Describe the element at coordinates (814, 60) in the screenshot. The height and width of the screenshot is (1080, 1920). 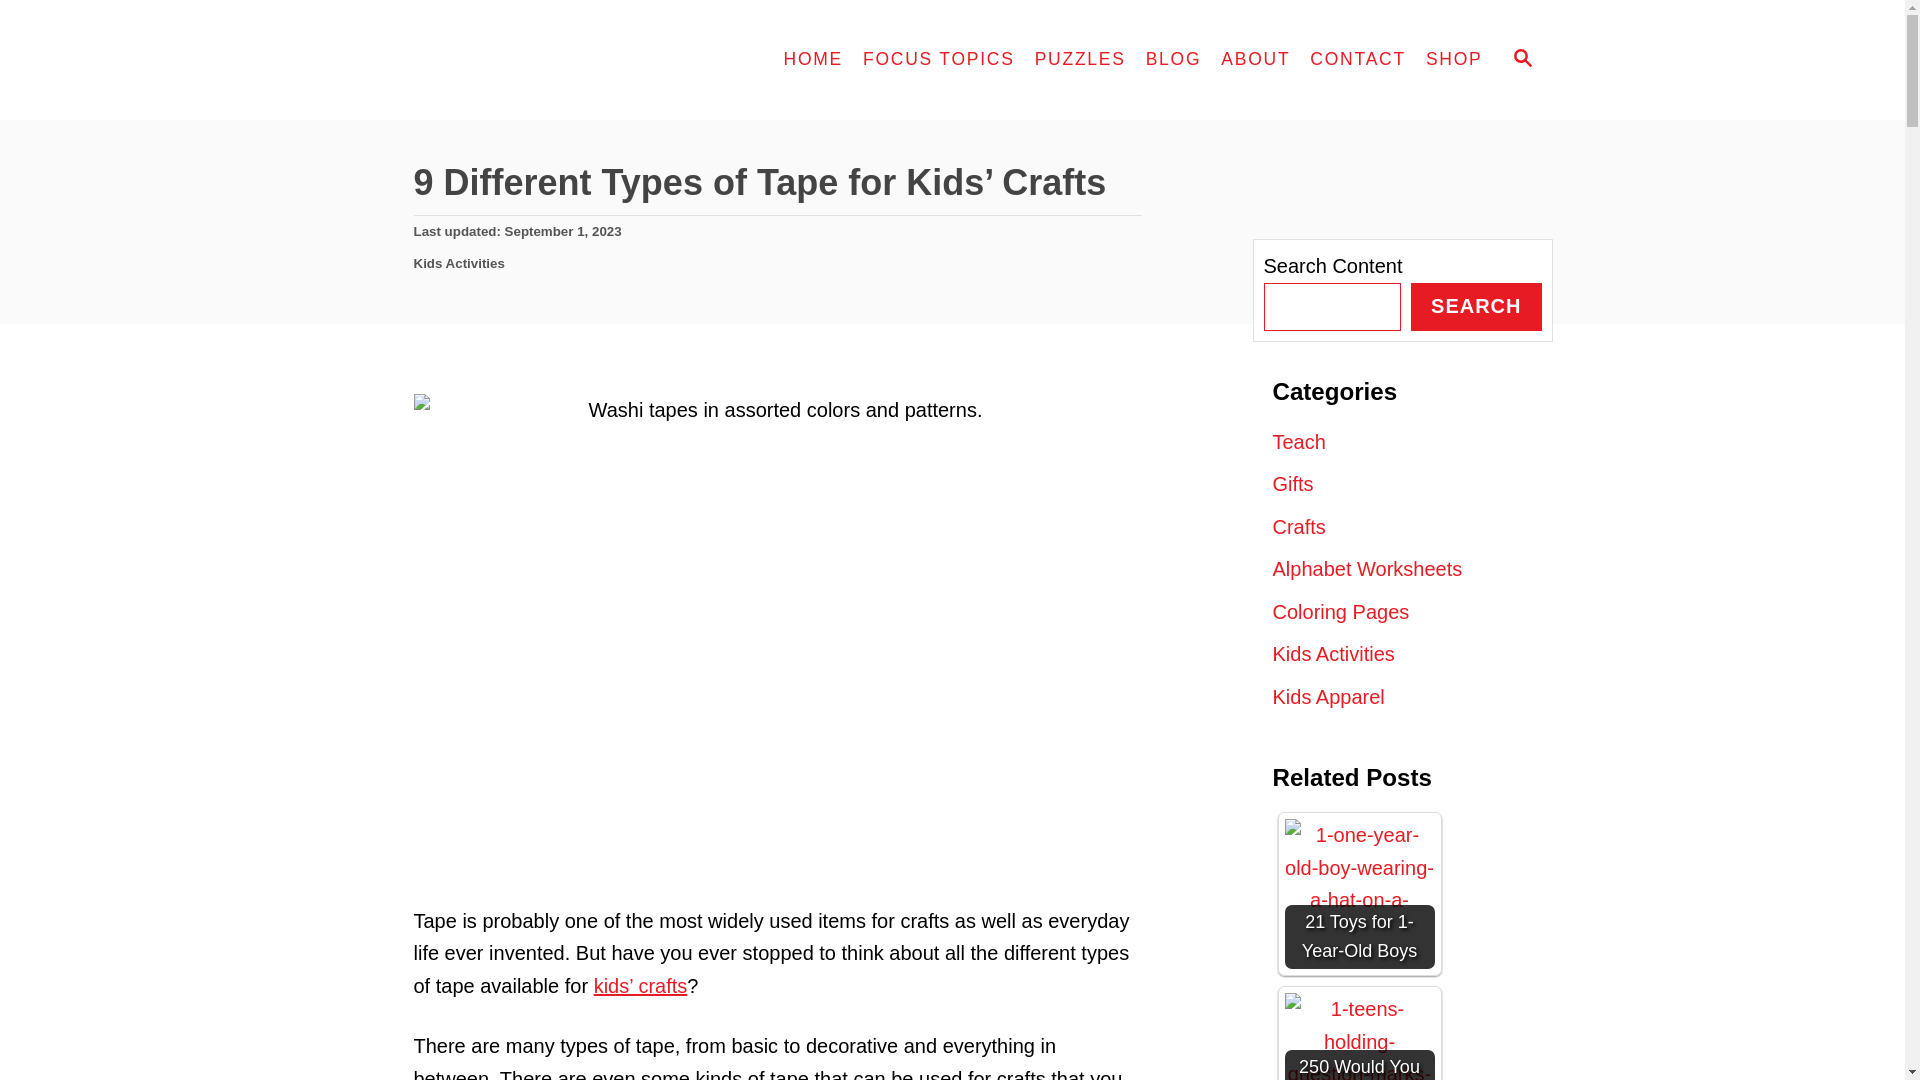
I see `HOME` at that location.